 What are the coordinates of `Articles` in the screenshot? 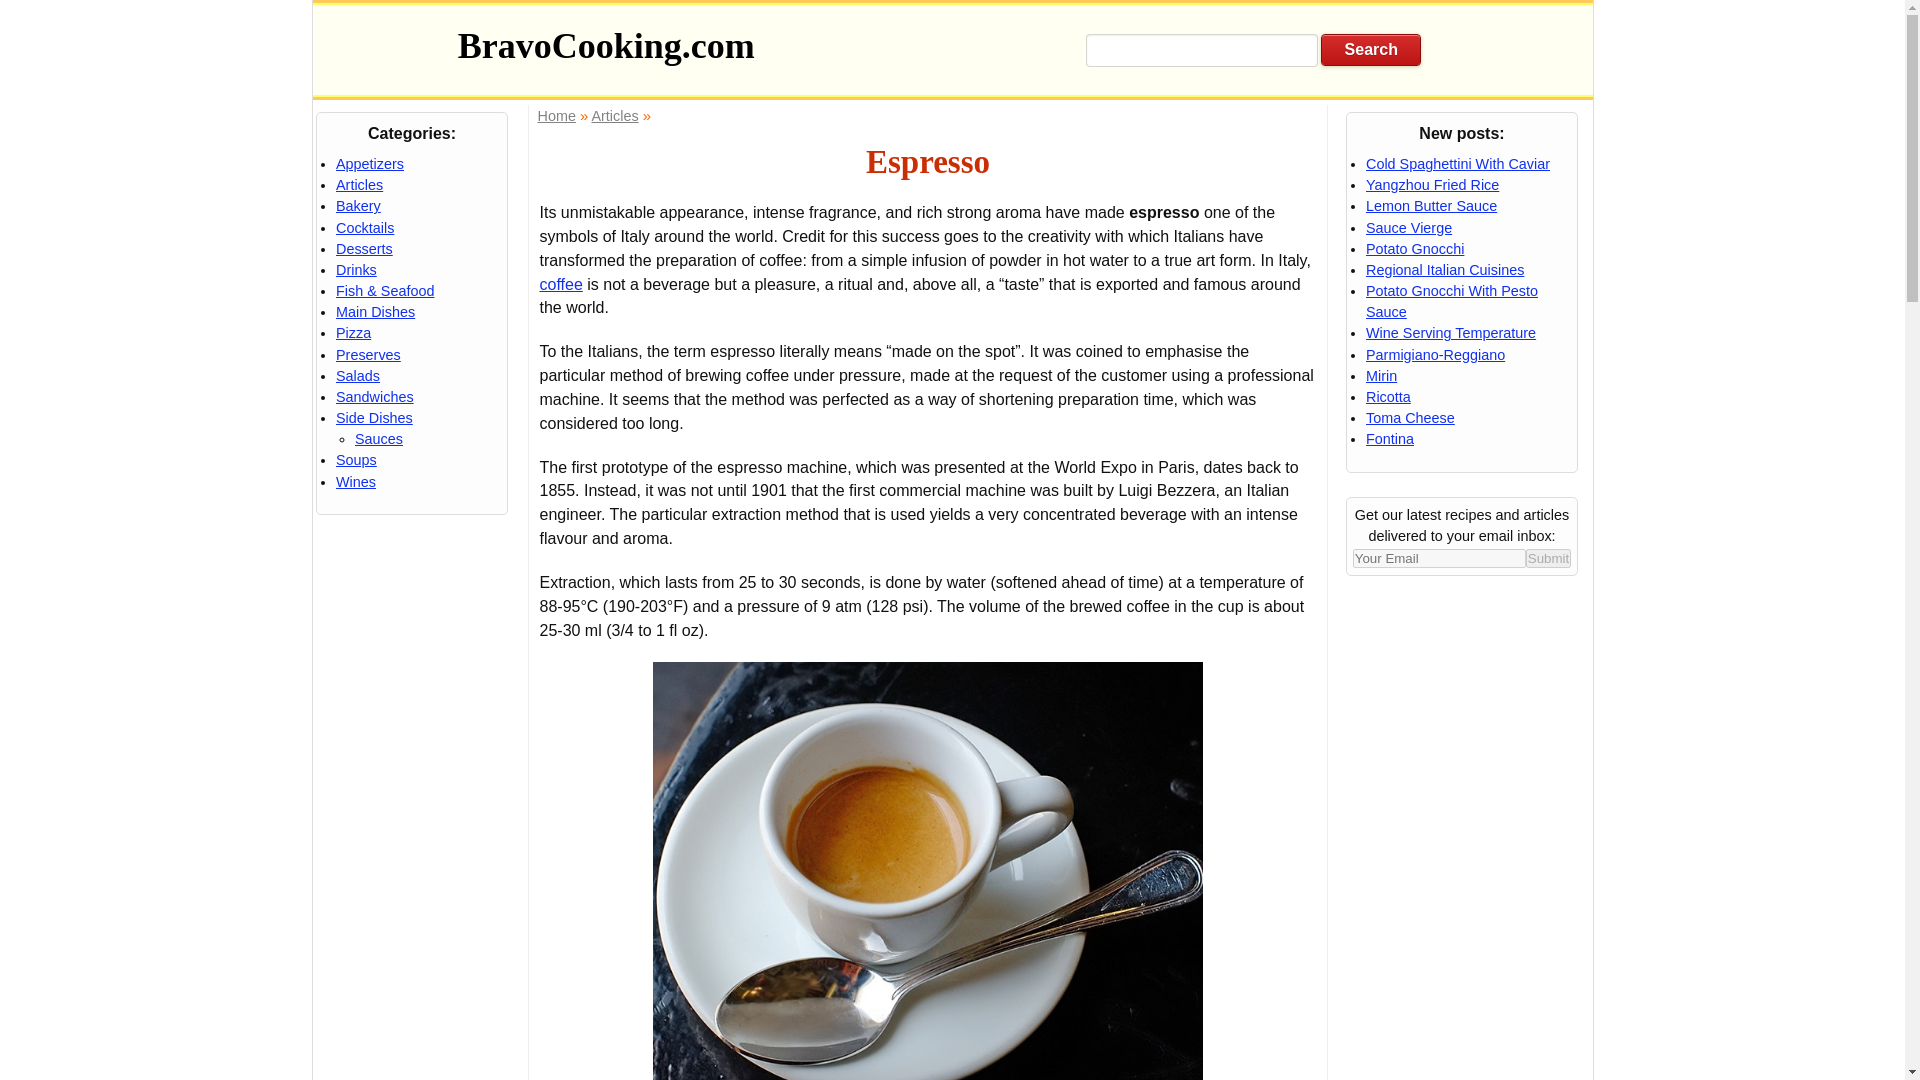 It's located at (614, 116).